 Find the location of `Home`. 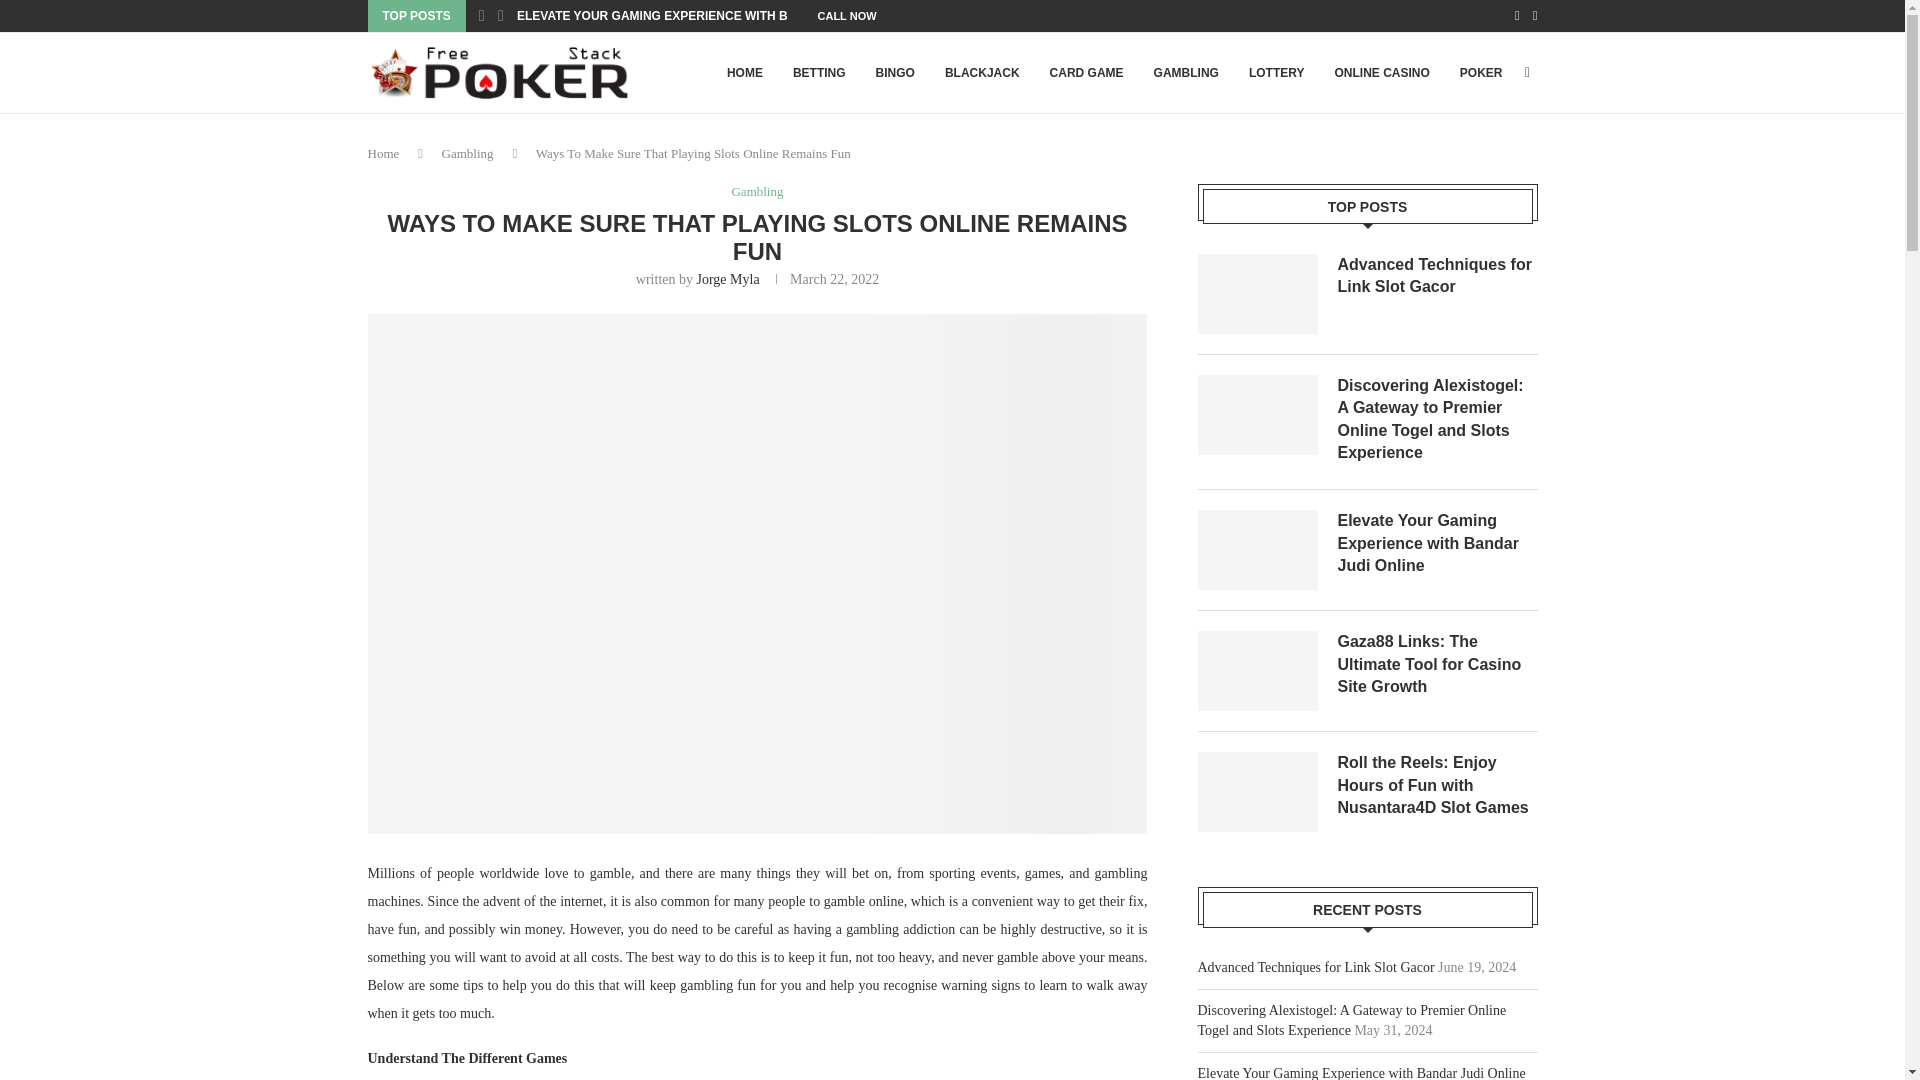

Home is located at coordinates (384, 152).